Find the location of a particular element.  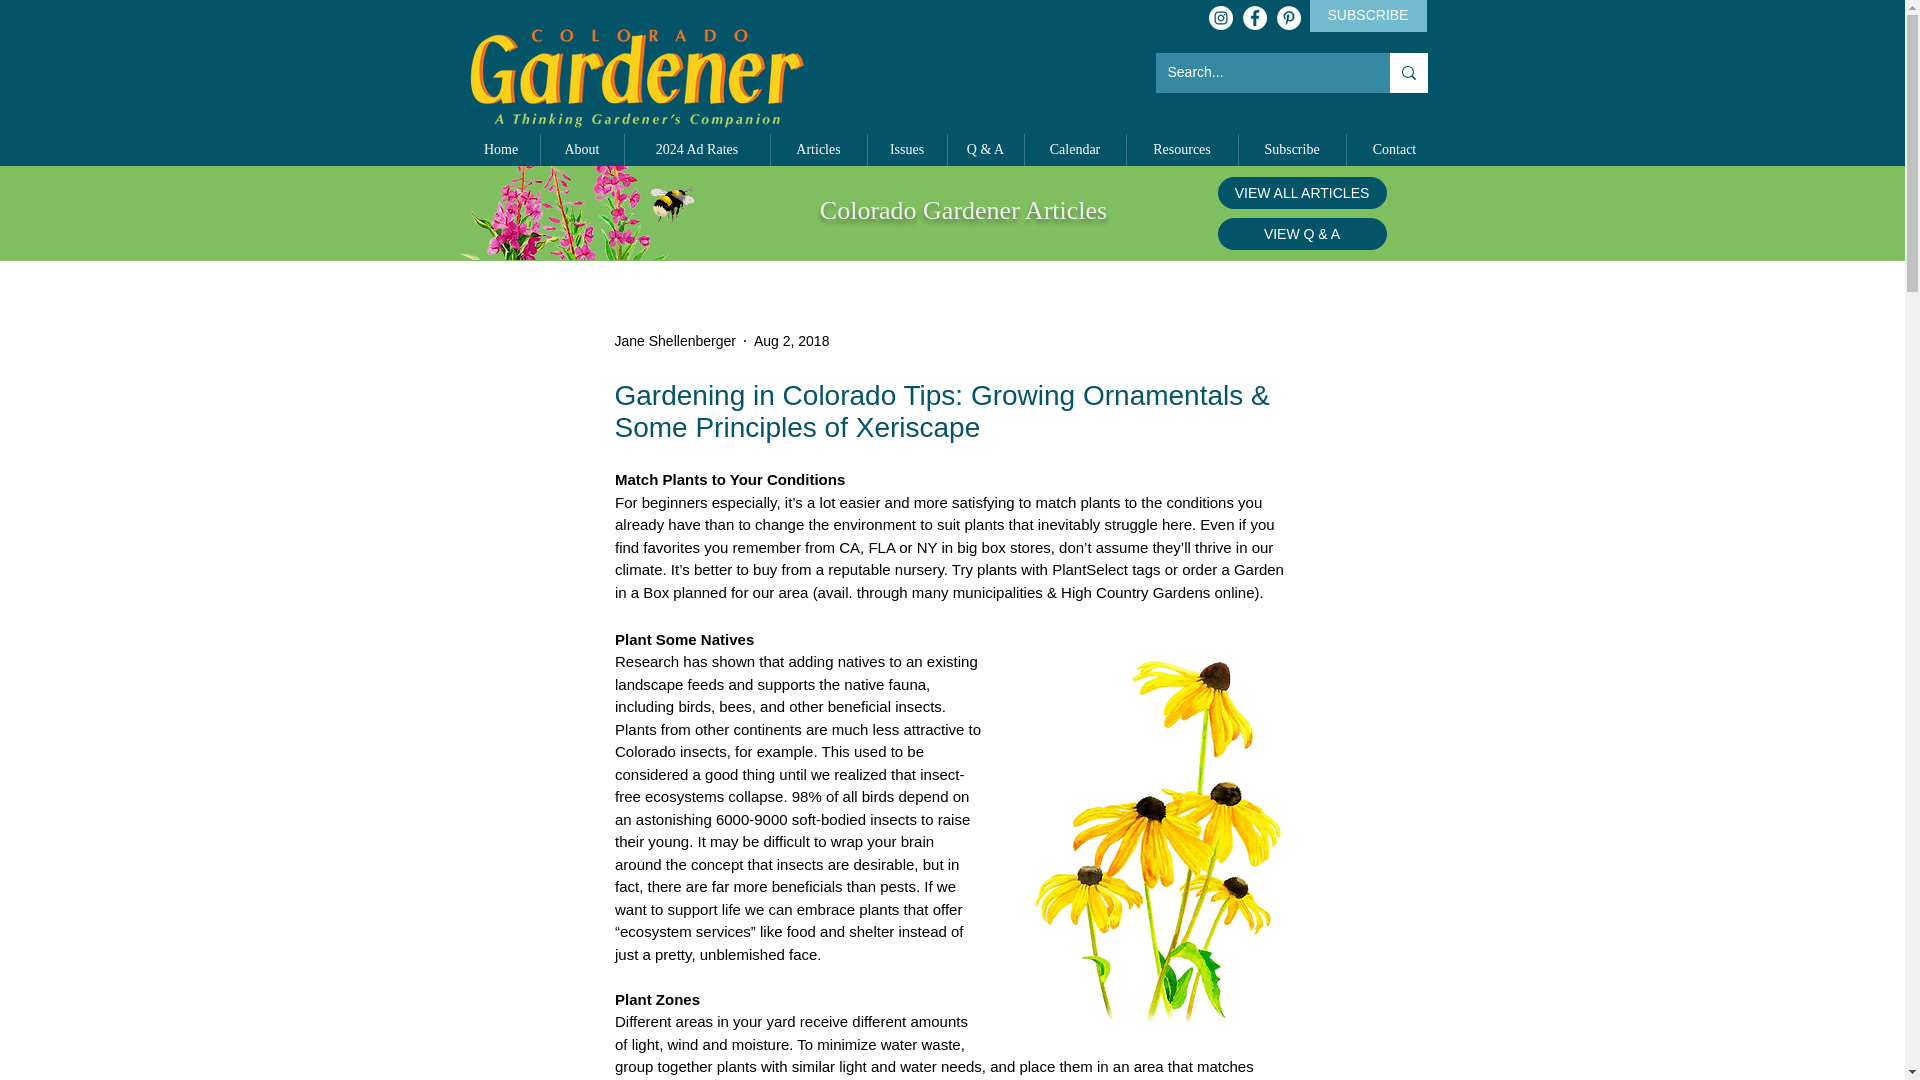

Subscribe is located at coordinates (1292, 150).